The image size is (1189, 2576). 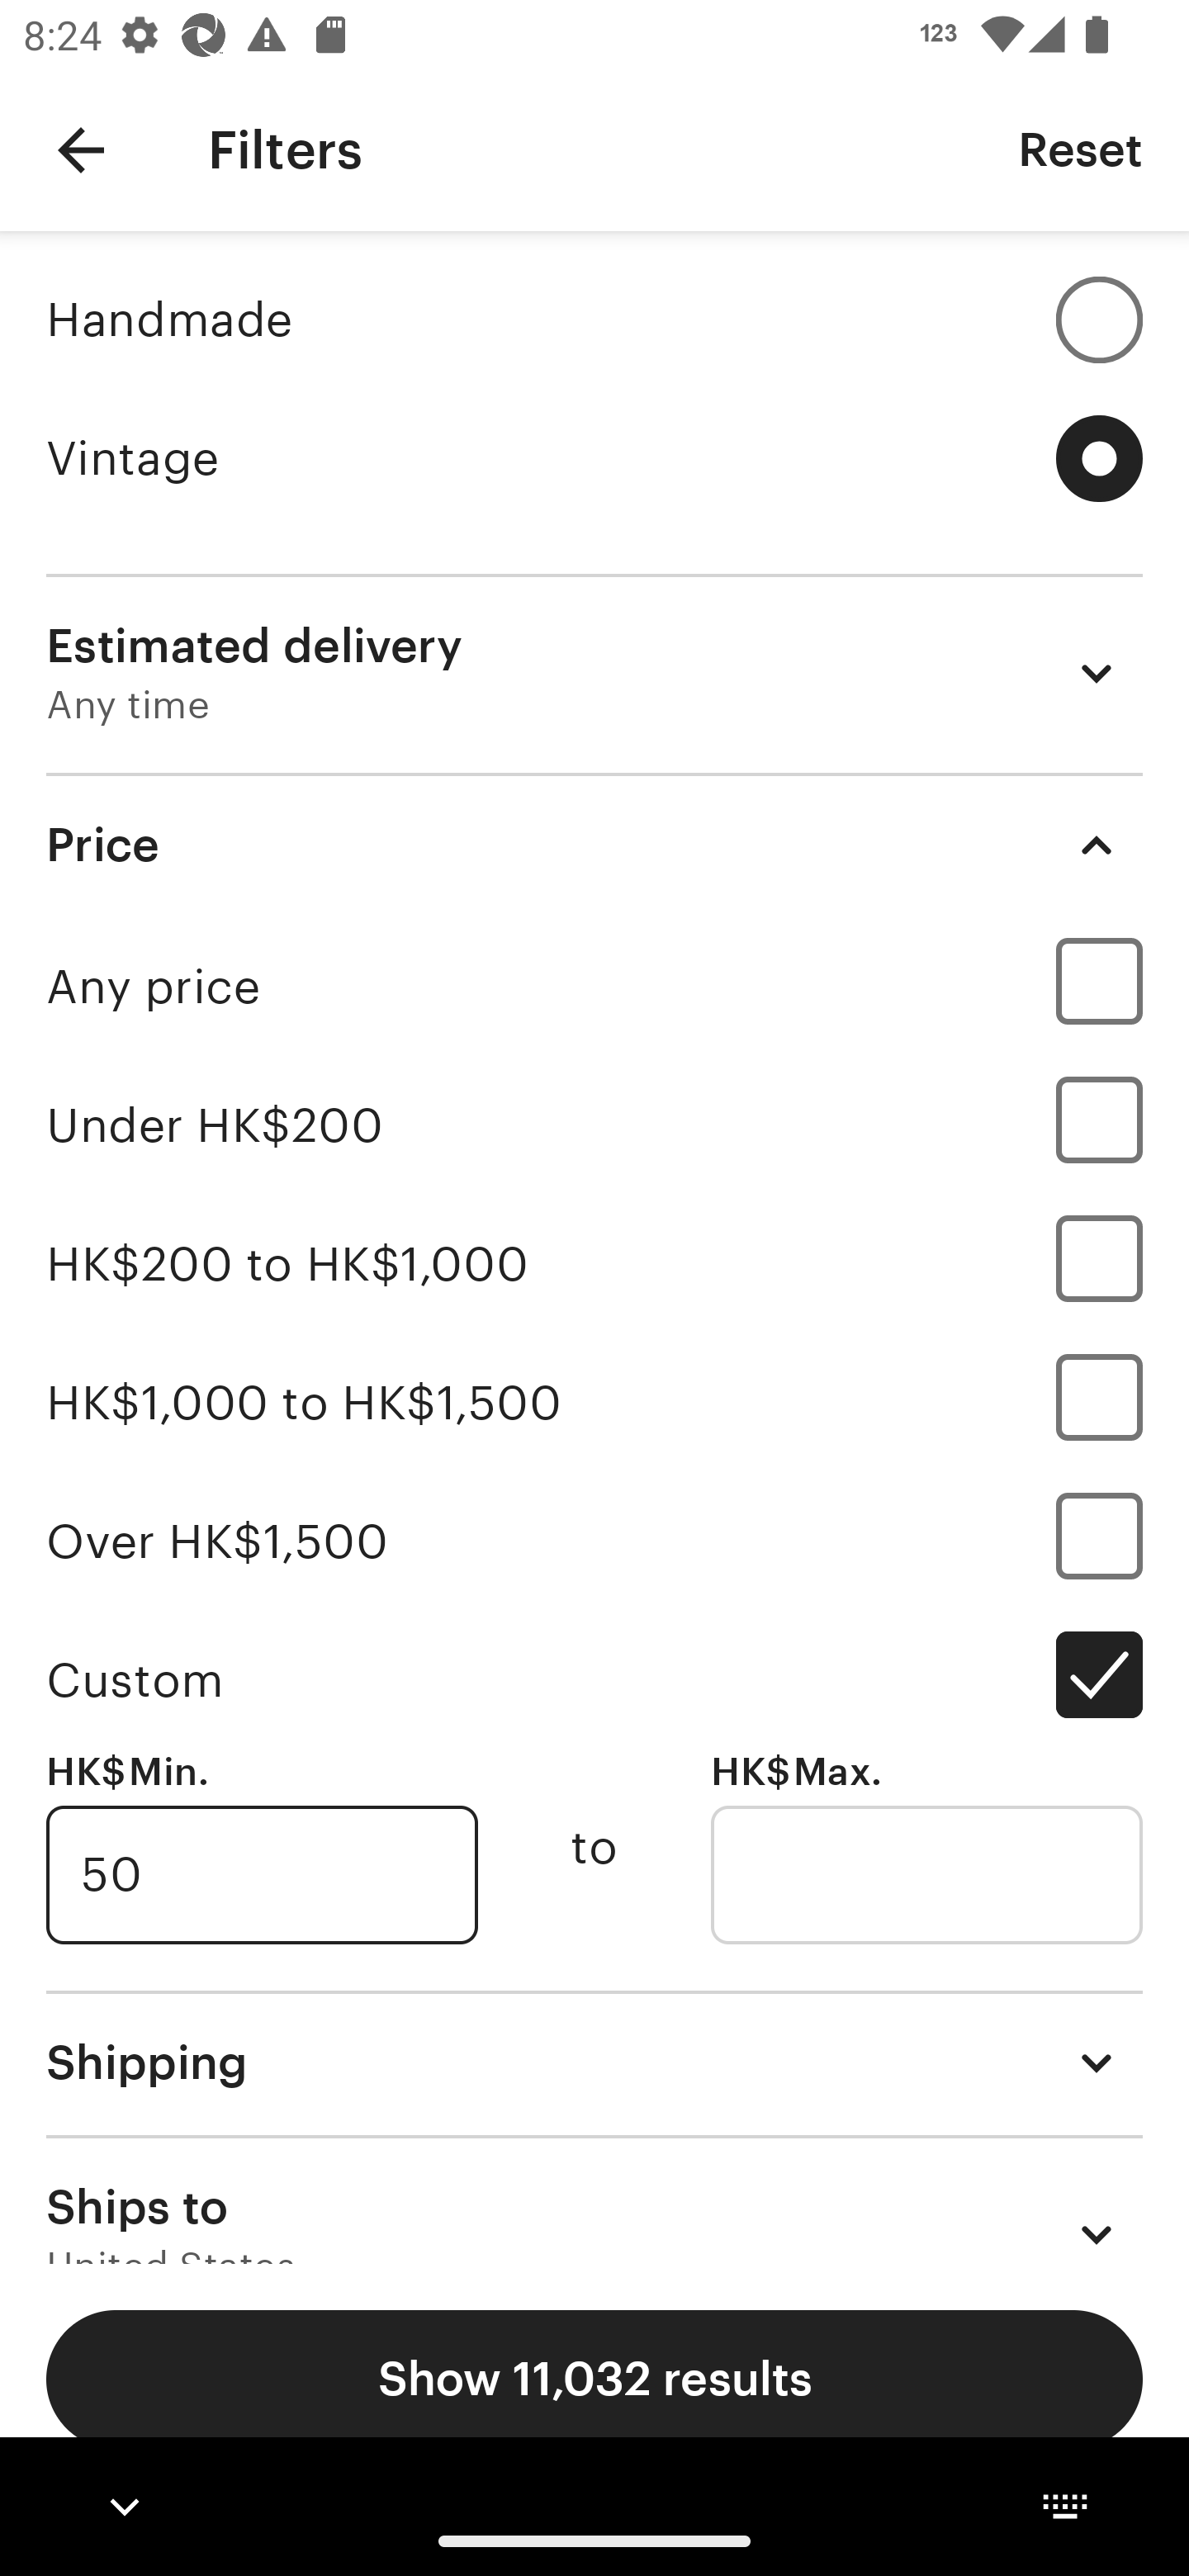 I want to click on Custom, so click(x=594, y=1679).